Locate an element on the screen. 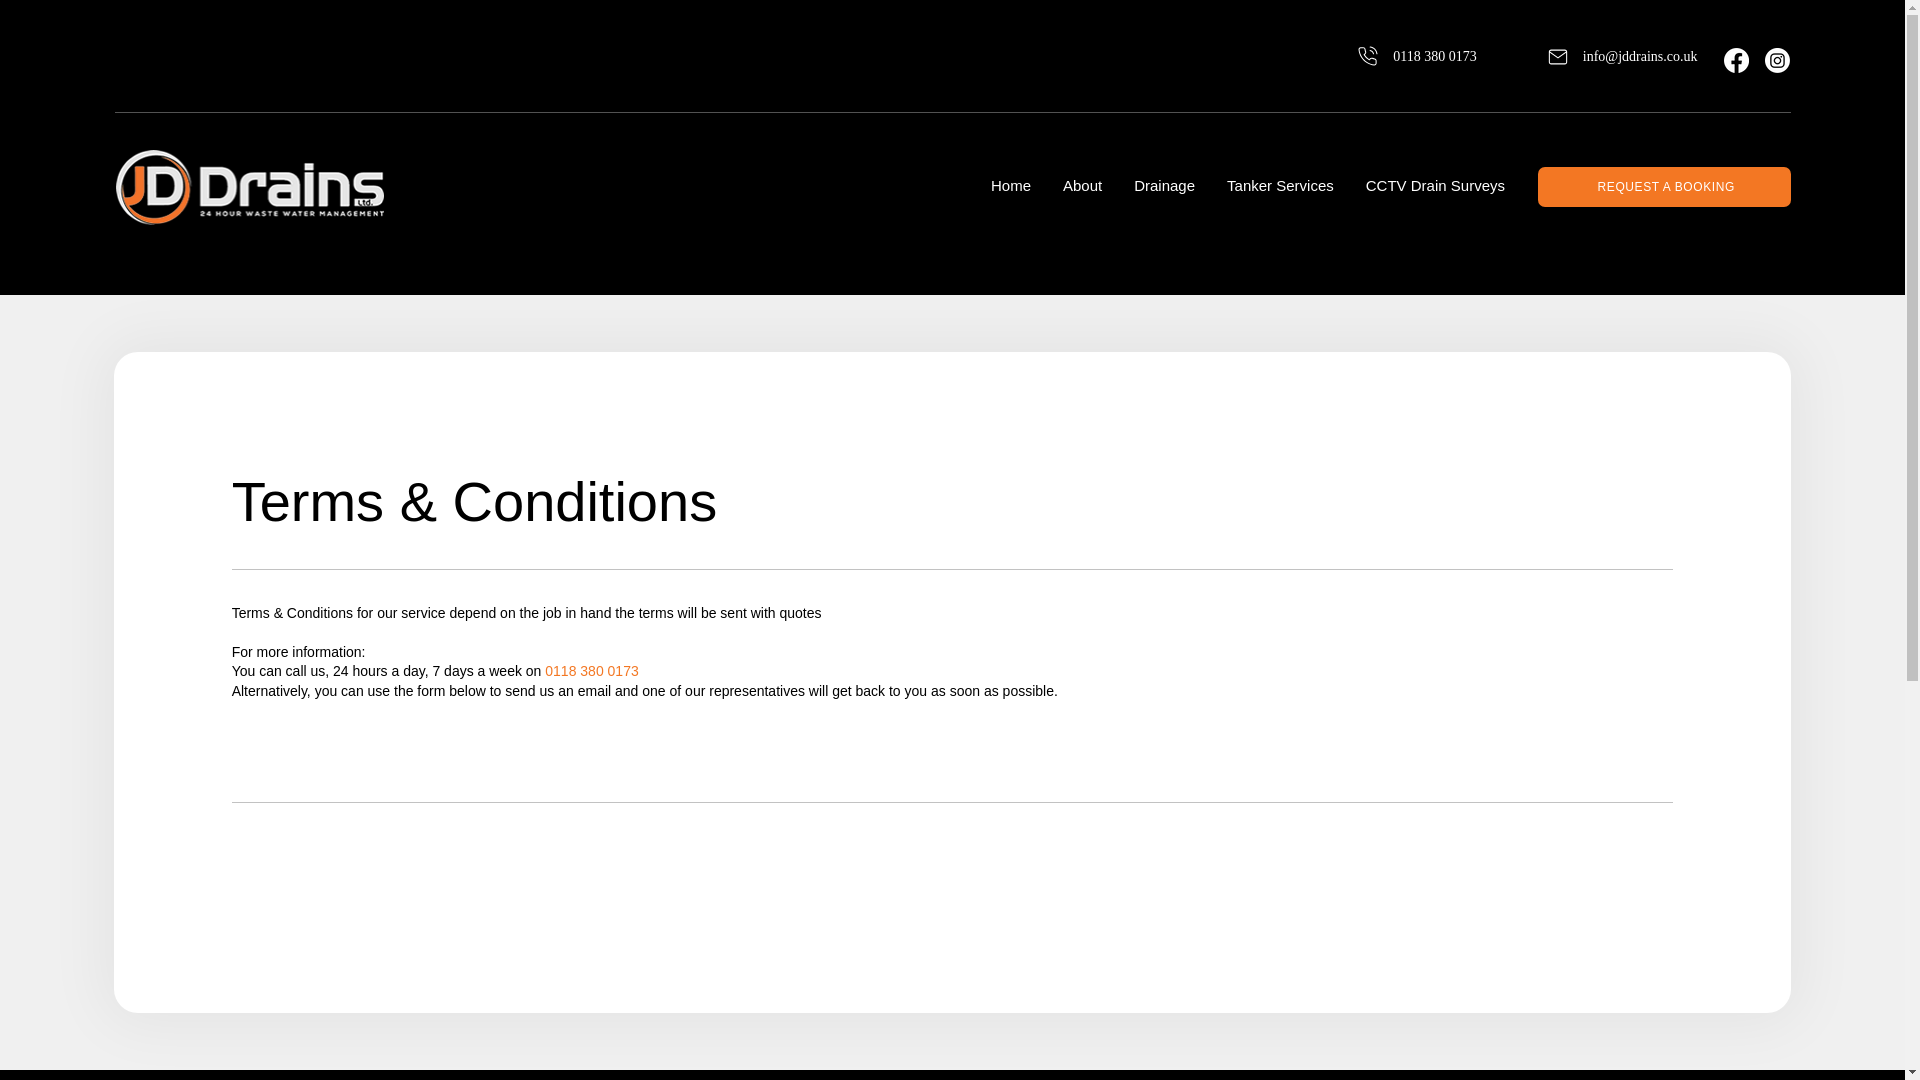 The width and height of the screenshot is (1920, 1080). Drainage is located at coordinates (1164, 186).